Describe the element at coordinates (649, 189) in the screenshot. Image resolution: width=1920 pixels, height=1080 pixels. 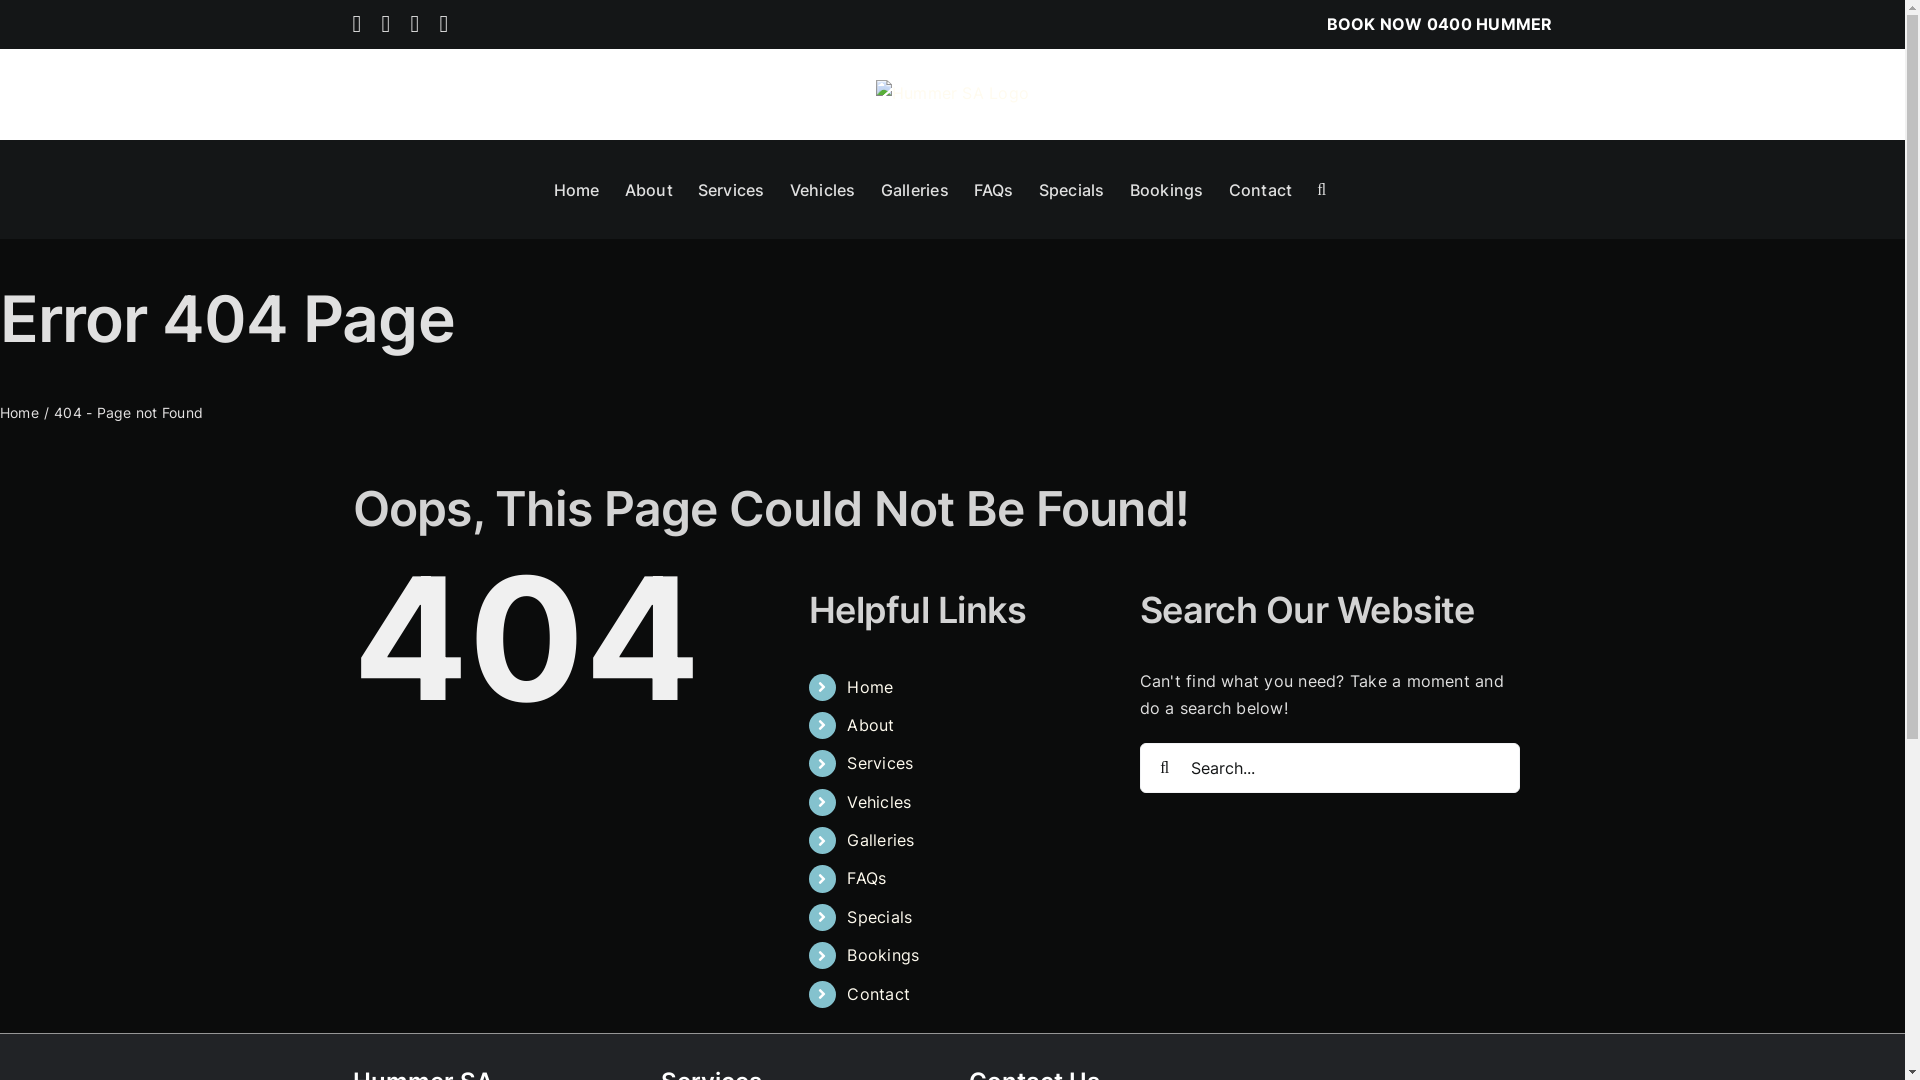
I see `About` at that location.